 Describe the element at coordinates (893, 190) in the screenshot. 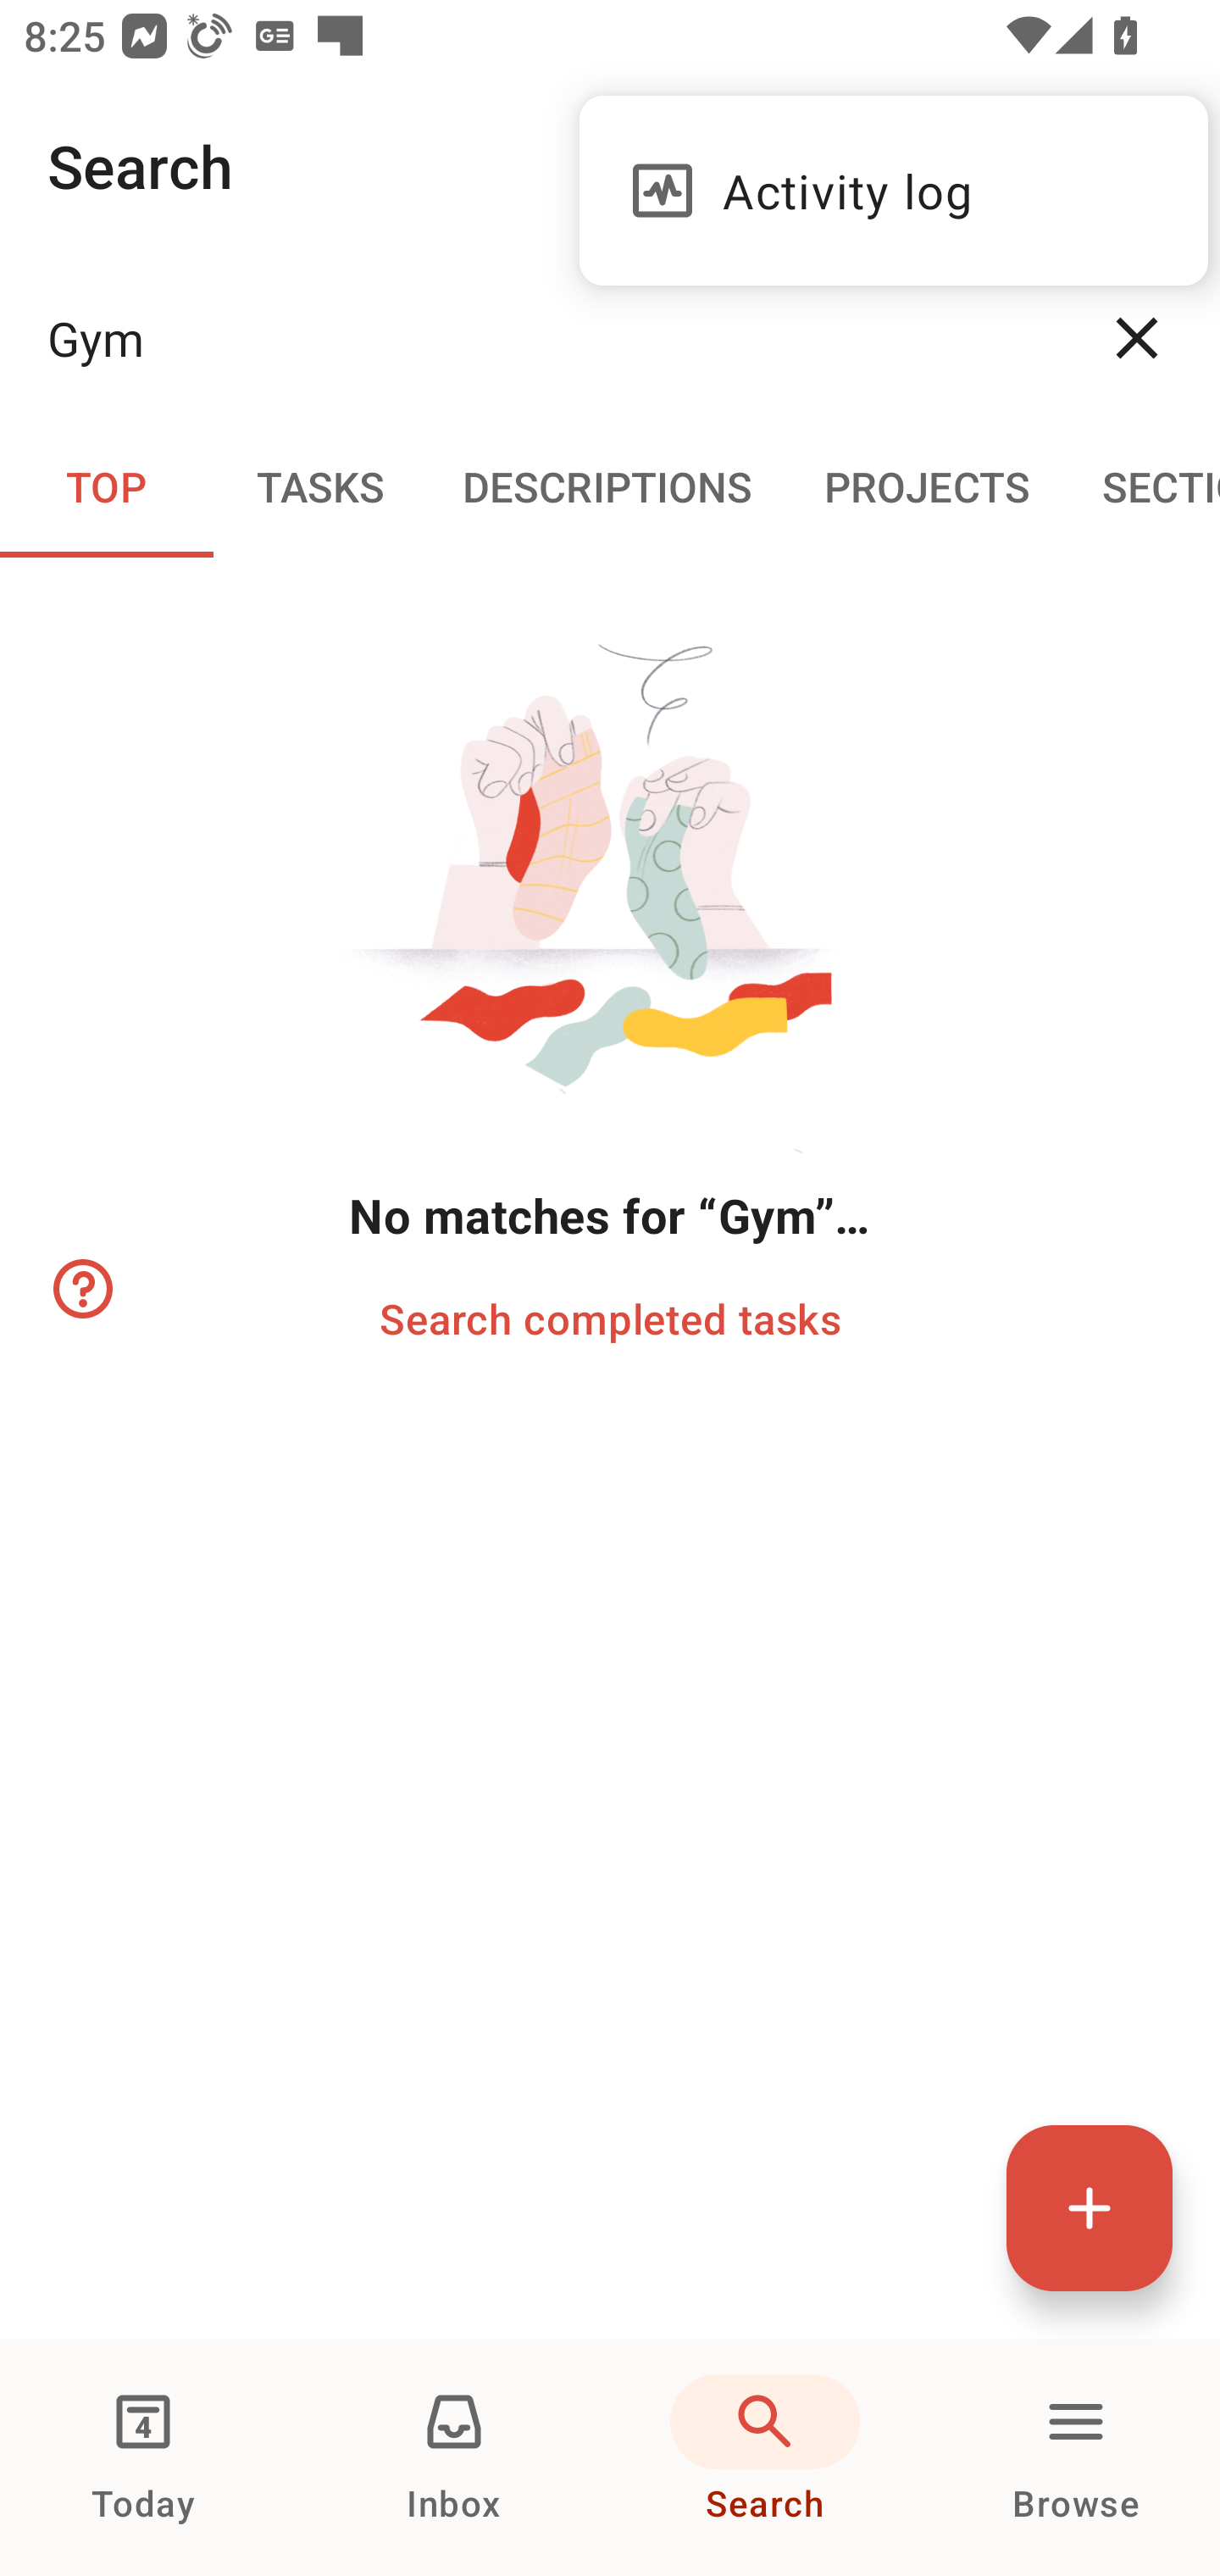

I see `Activity log` at that location.